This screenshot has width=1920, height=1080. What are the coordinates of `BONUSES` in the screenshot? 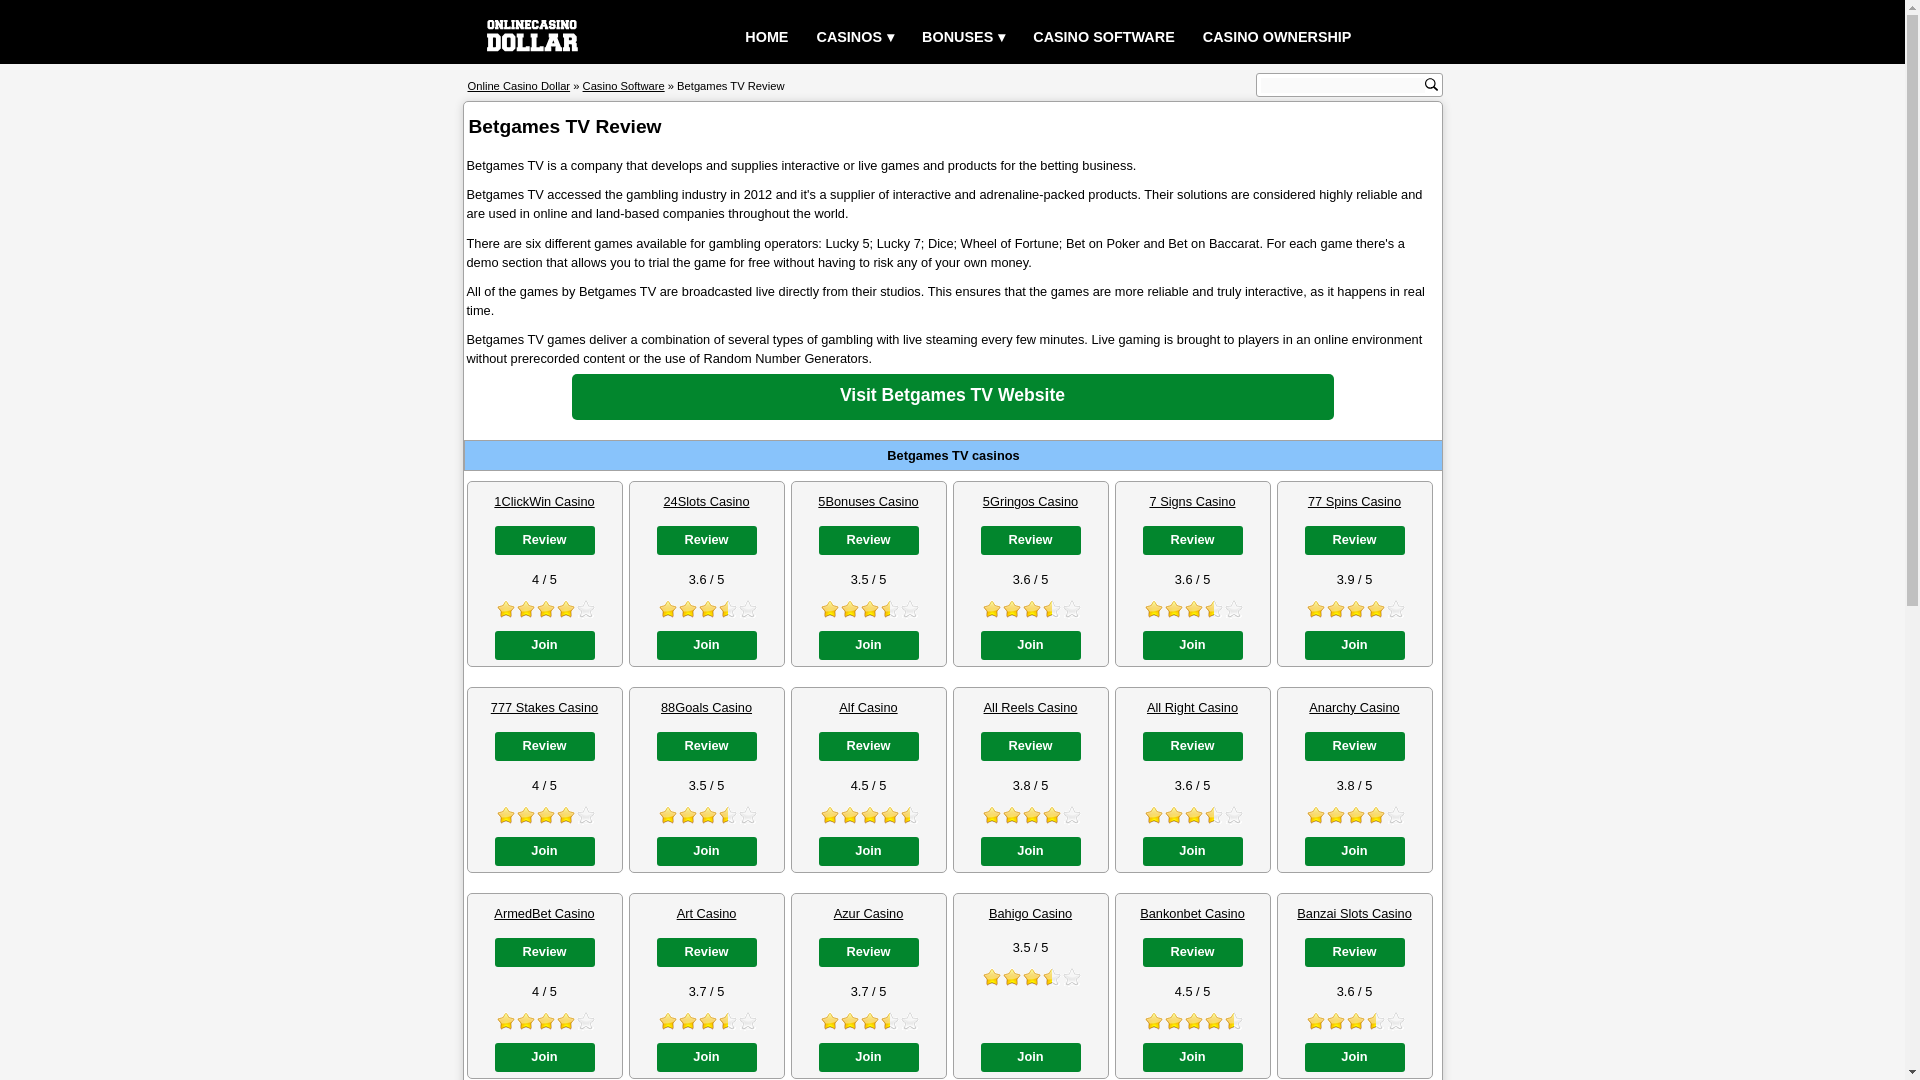 It's located at (964, 38).